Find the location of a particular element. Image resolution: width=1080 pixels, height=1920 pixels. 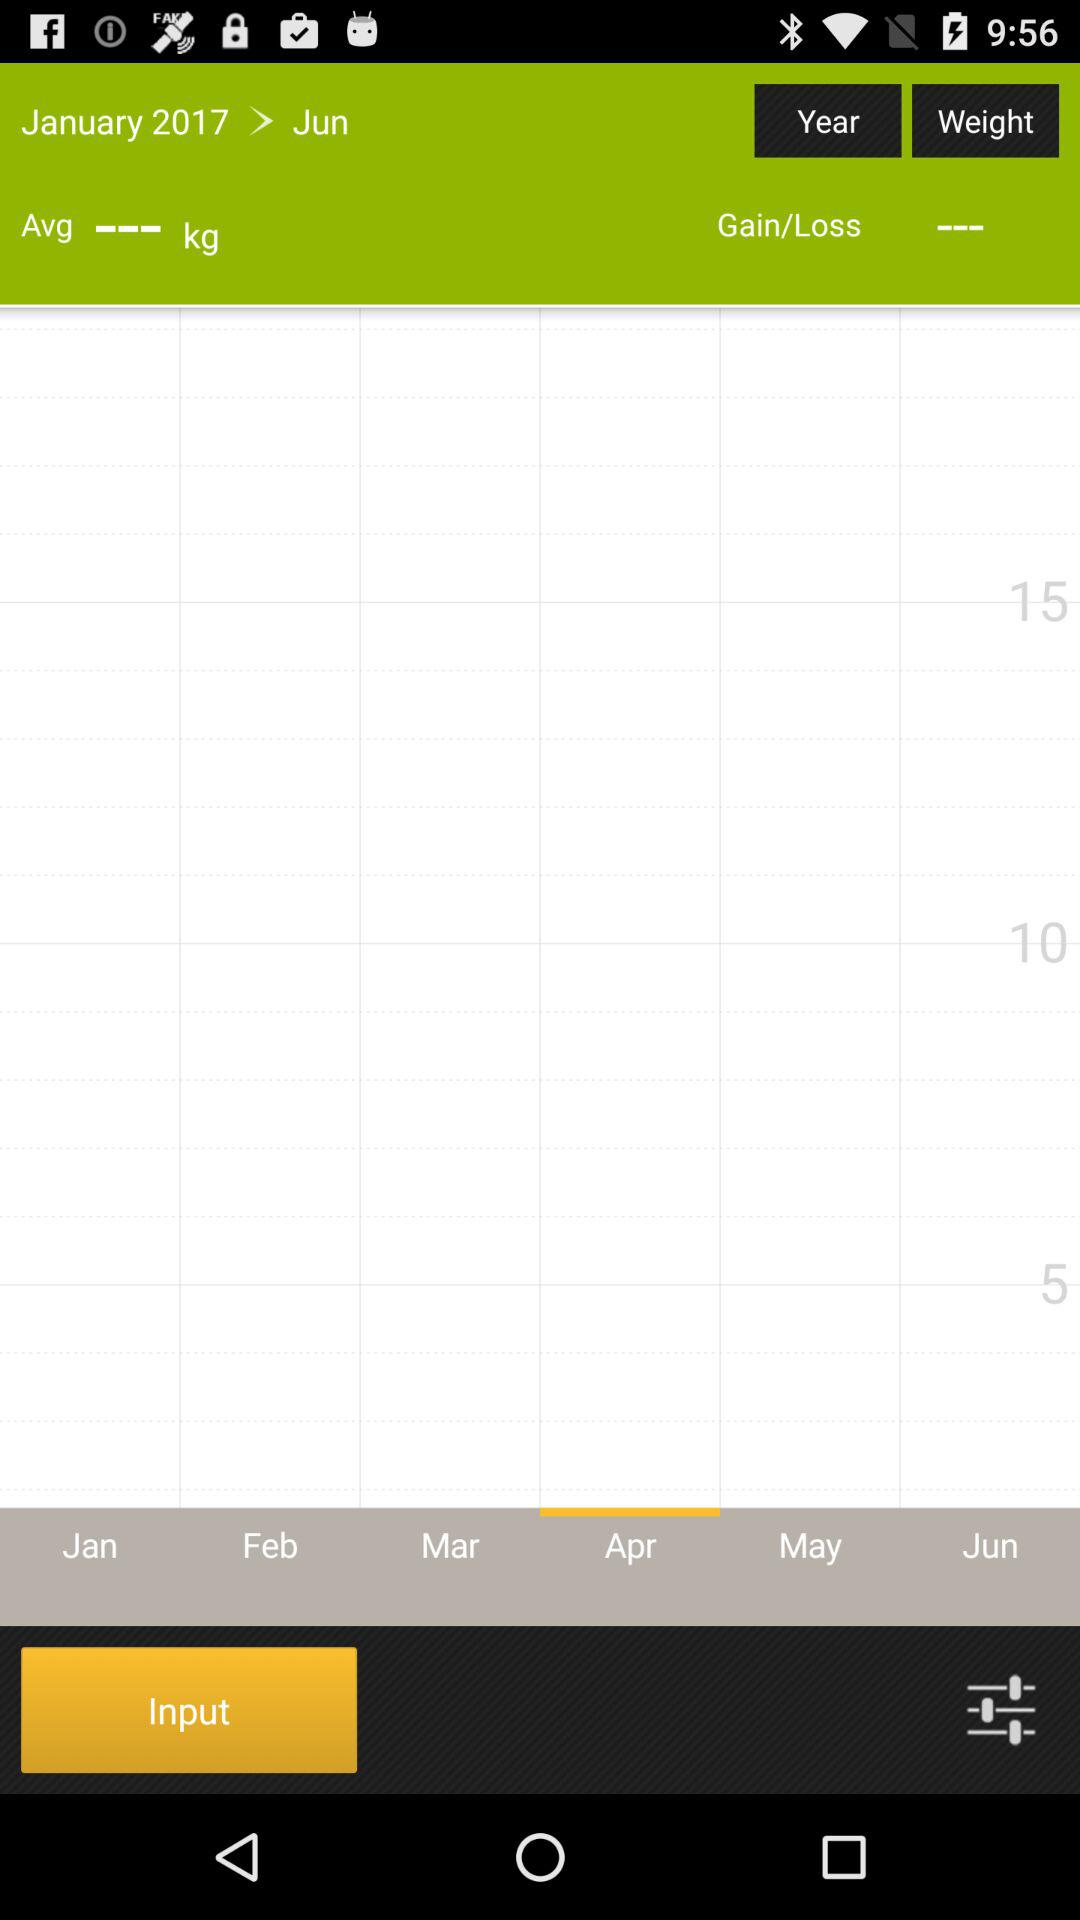

turn on app above --- app is located at coordinates (985, 120).